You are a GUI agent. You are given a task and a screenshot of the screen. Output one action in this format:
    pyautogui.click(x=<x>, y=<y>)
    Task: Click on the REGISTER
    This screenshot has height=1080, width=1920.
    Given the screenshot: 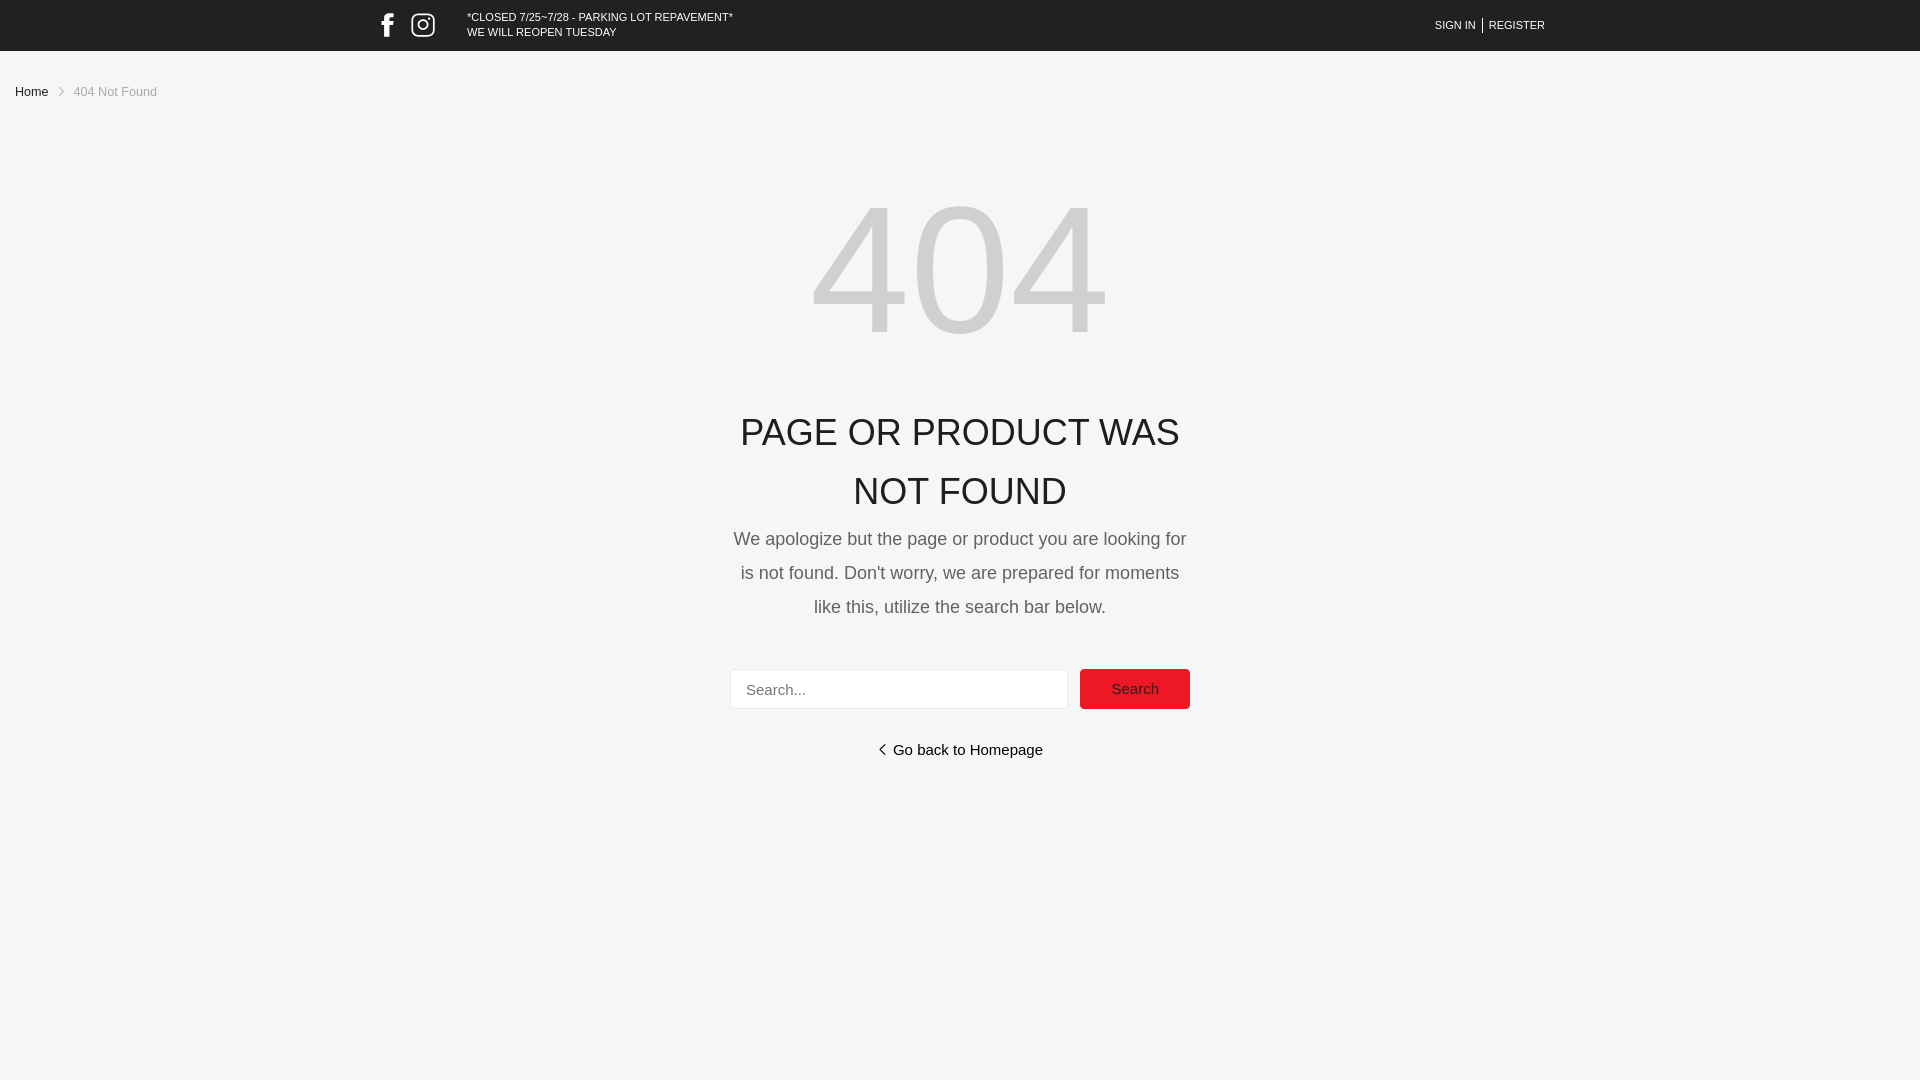 What is the action you would take?
    pyautogui.click(x=1514, y=26)
    